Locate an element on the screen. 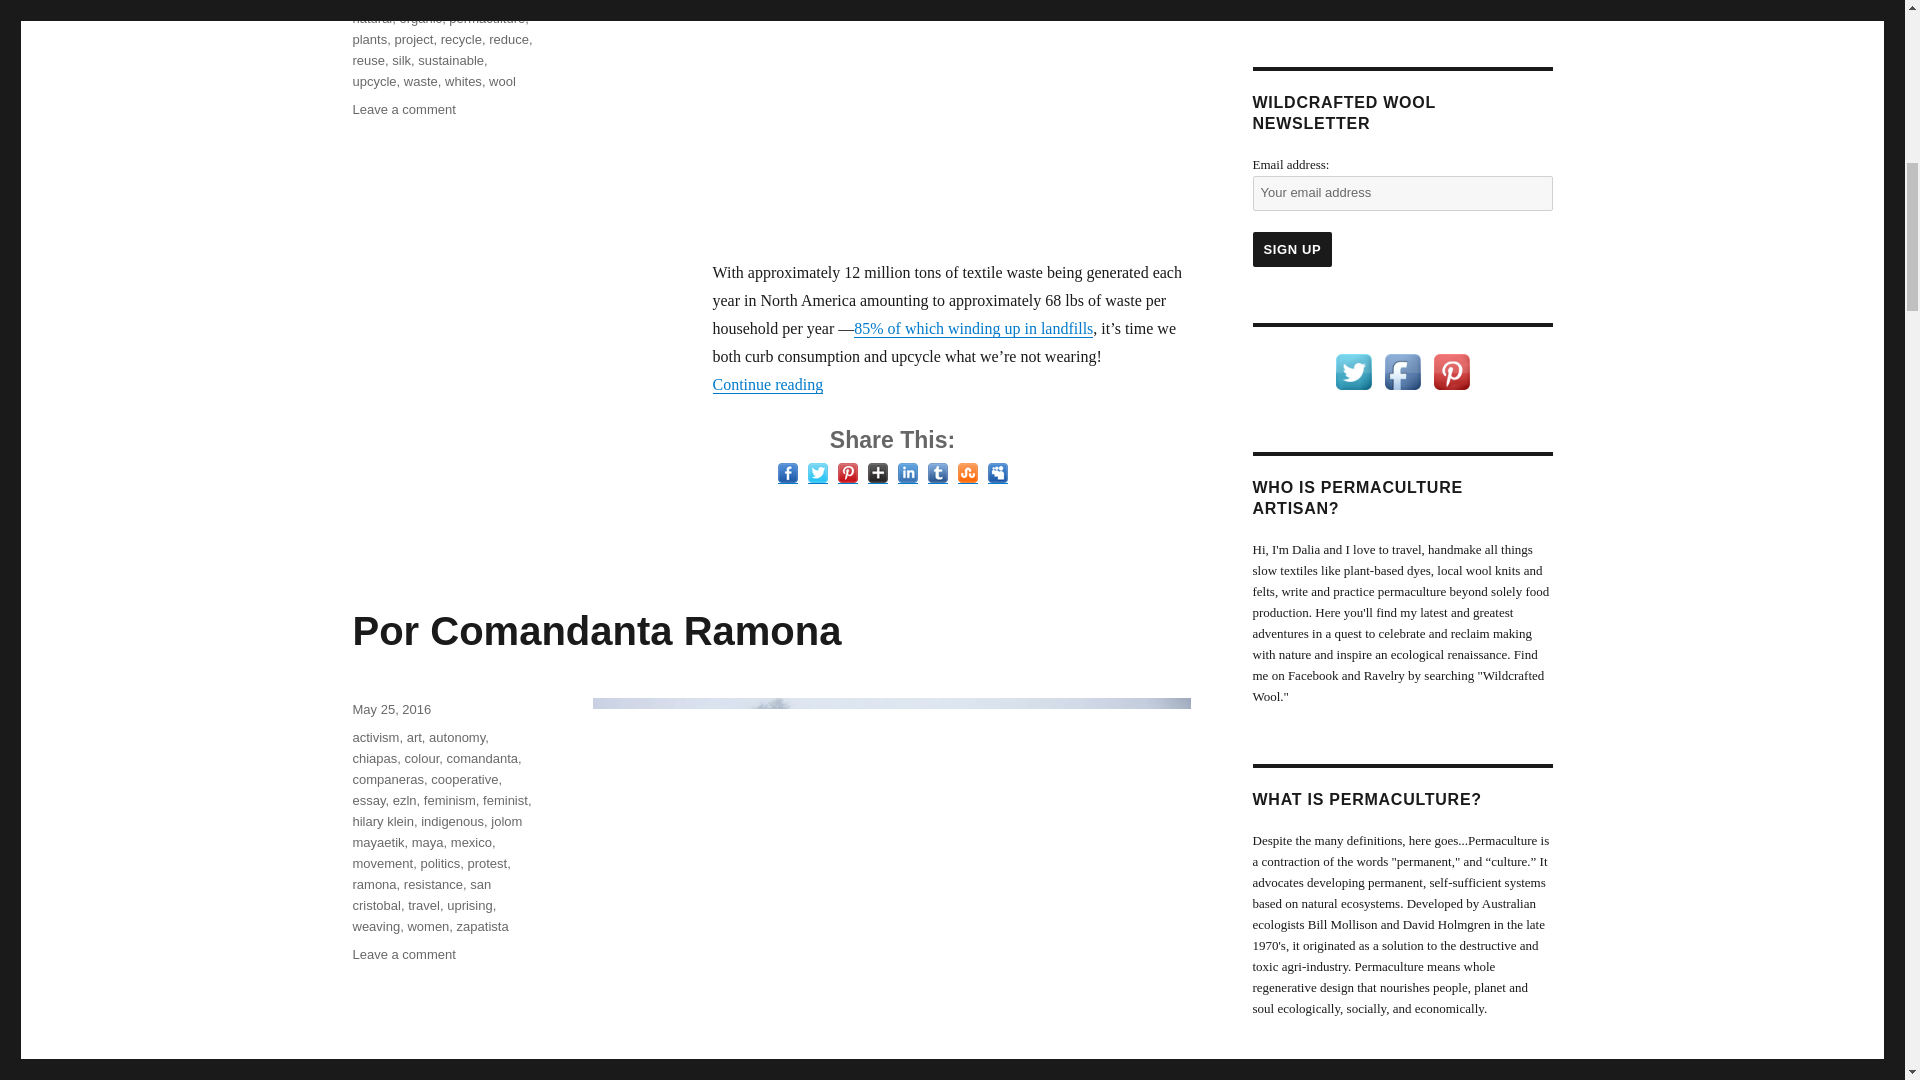 The image size is (1920, 1080). Sign up is located at coordinates (1292, 249).